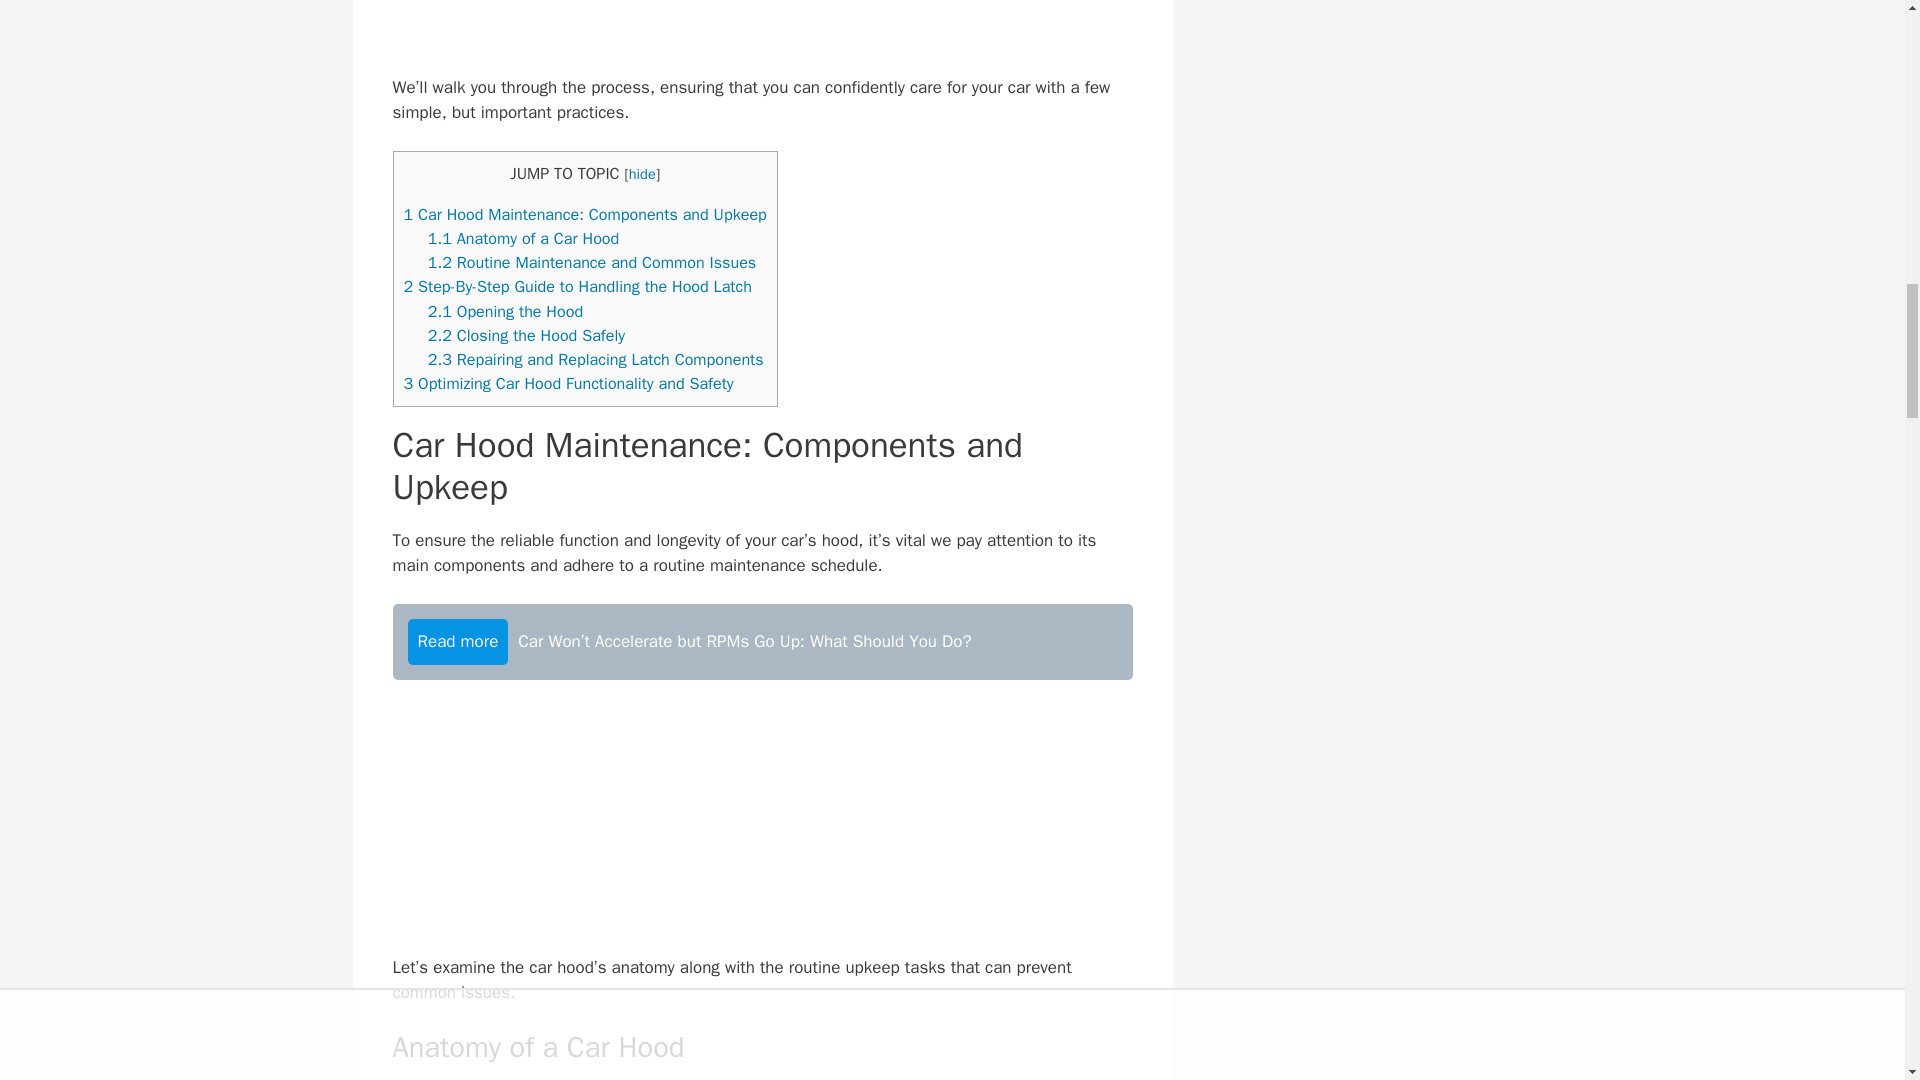 This screenshot has height=1080, width=1920. I want to click on hide, so click(642, 174).